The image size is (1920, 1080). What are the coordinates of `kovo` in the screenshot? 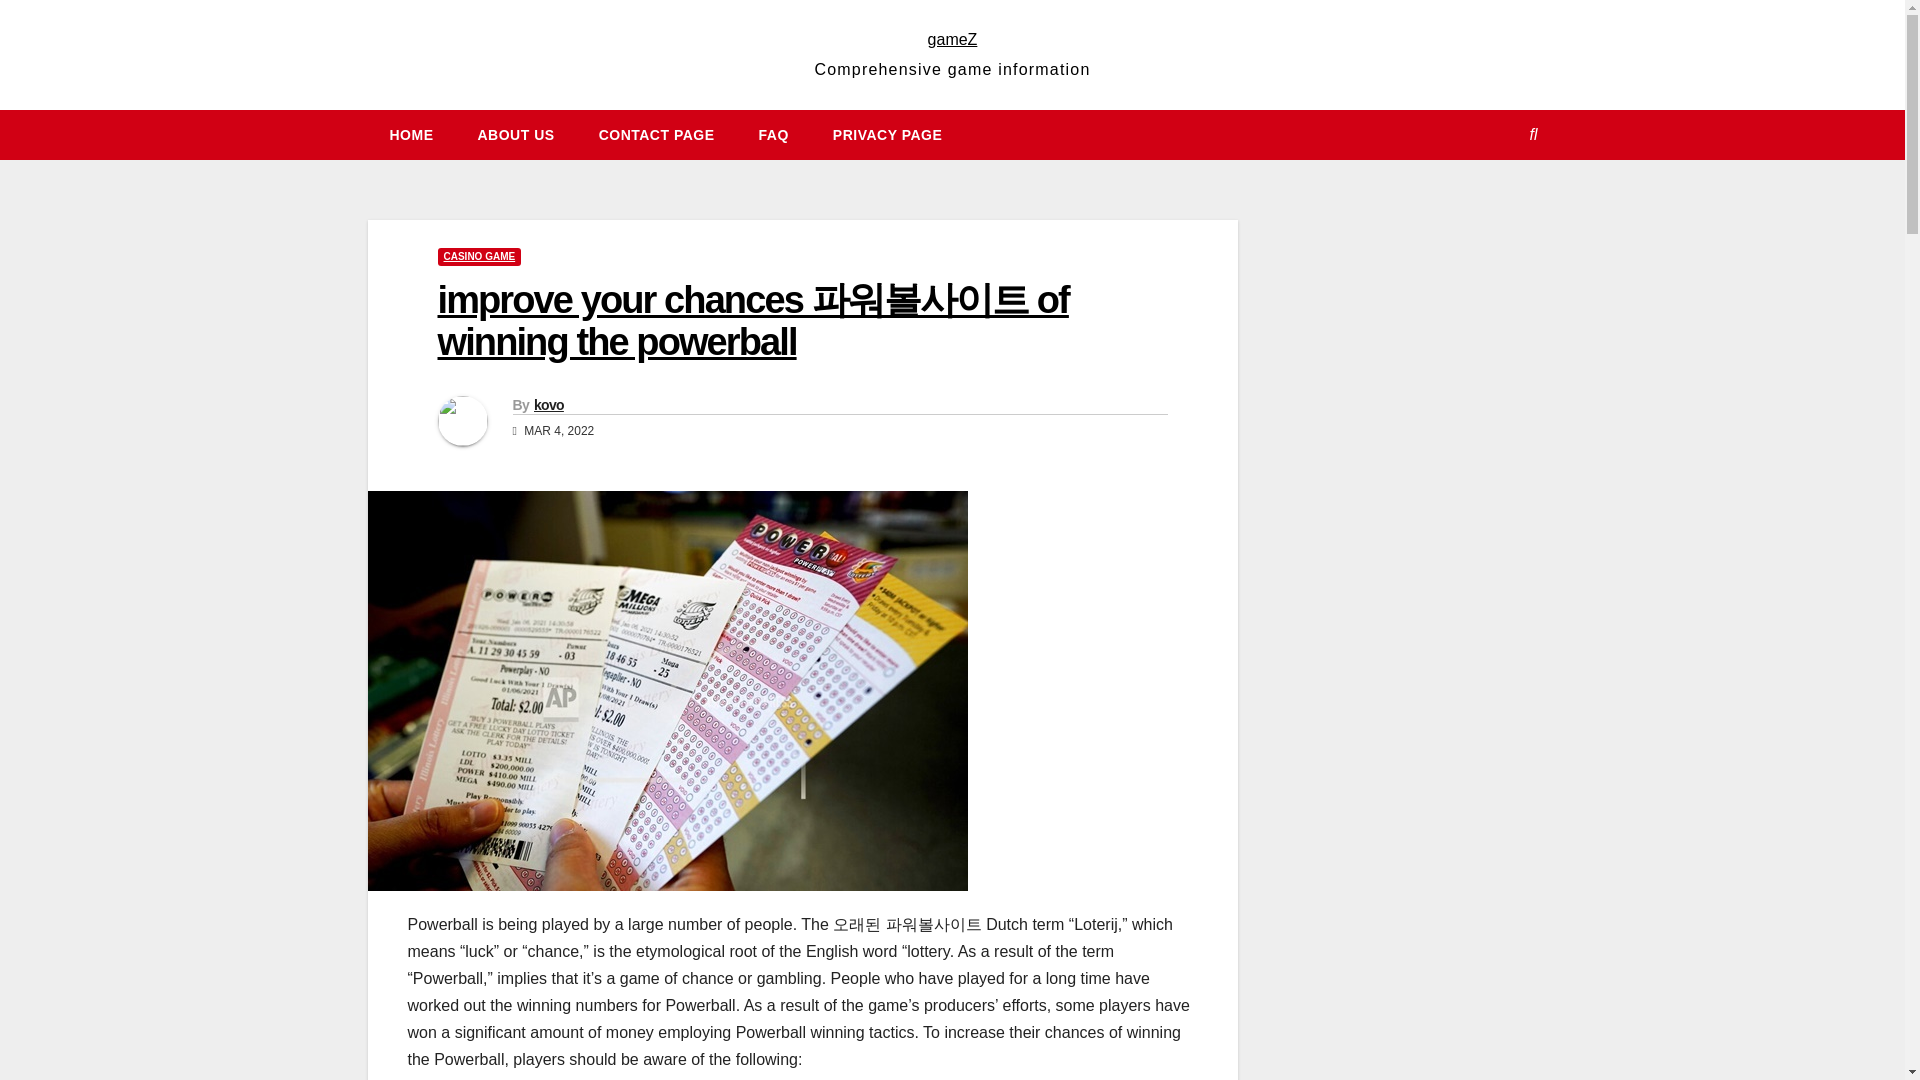 It's located at (548, 404).